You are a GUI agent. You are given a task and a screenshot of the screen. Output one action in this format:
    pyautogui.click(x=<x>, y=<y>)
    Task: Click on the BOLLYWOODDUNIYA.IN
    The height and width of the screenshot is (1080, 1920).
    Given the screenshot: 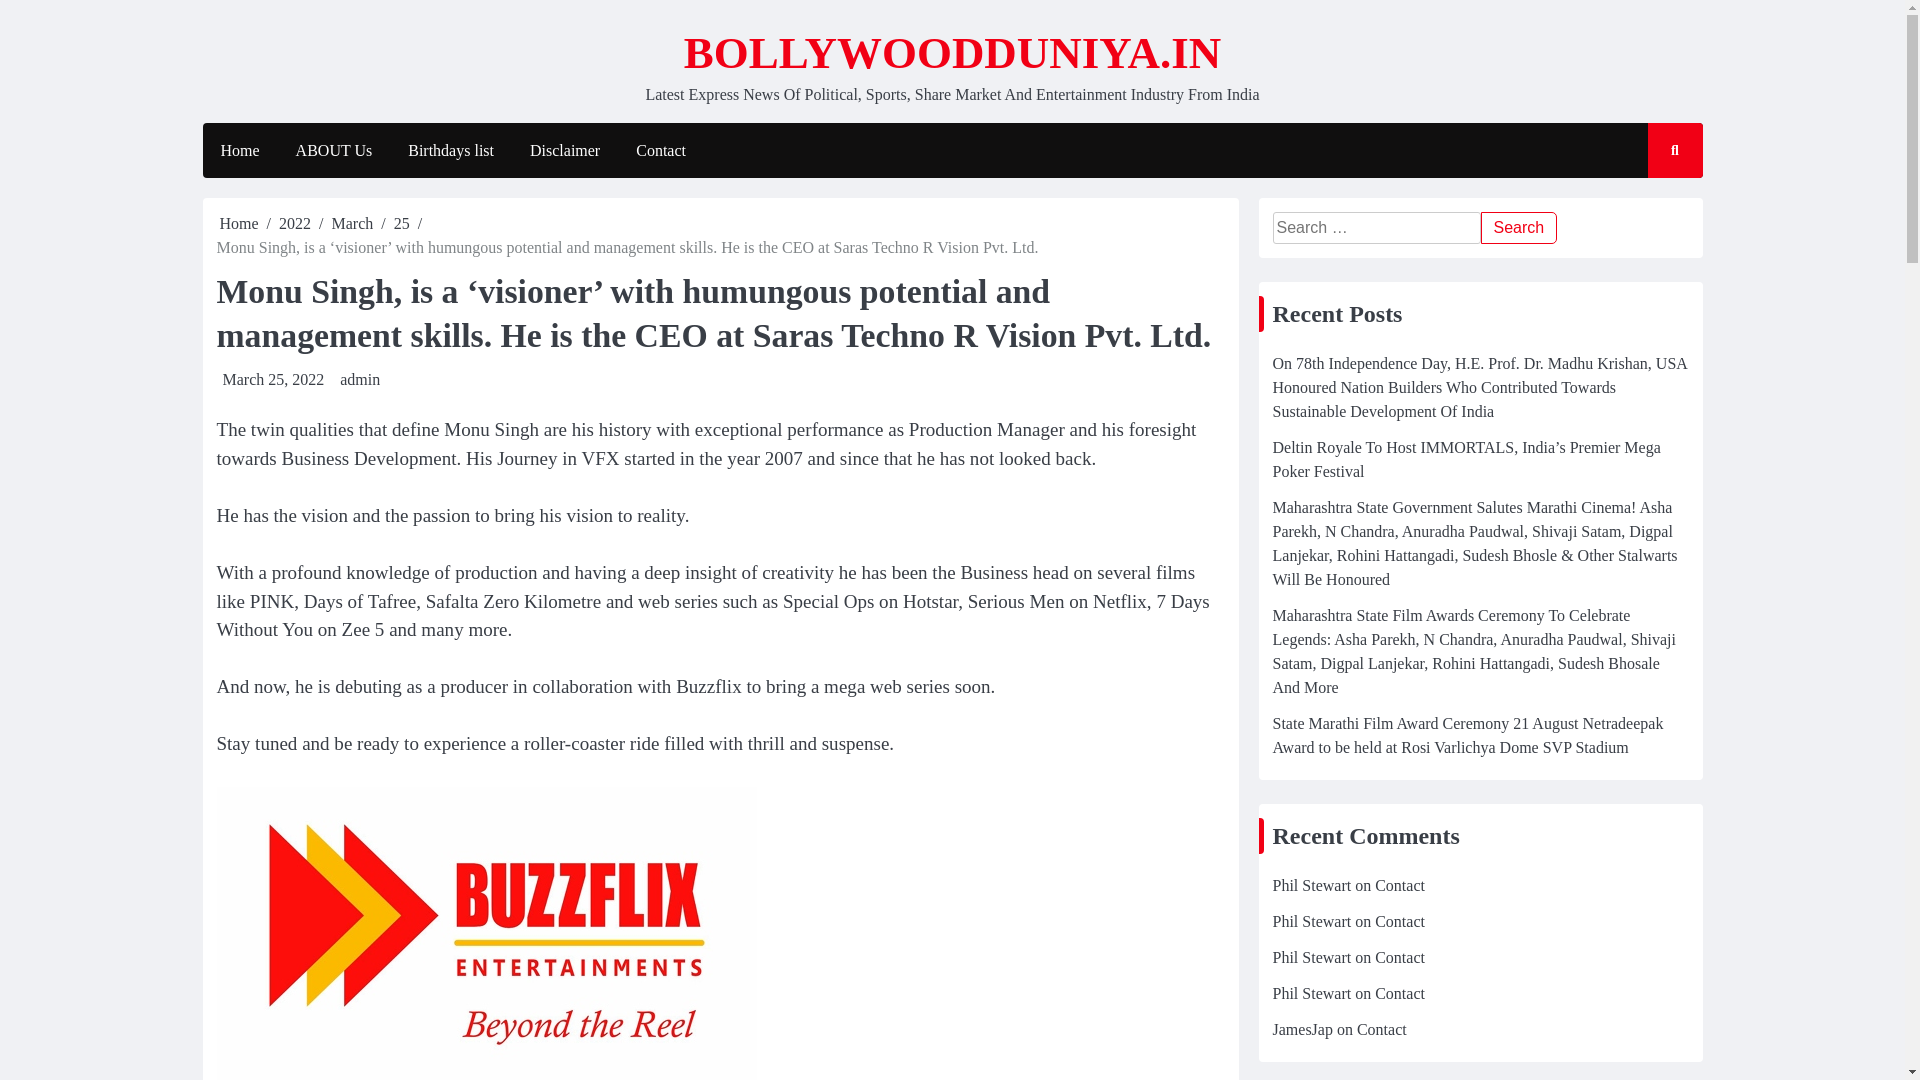 What is the action you would take?
    pyautogui.click(x=952, y=52)
    